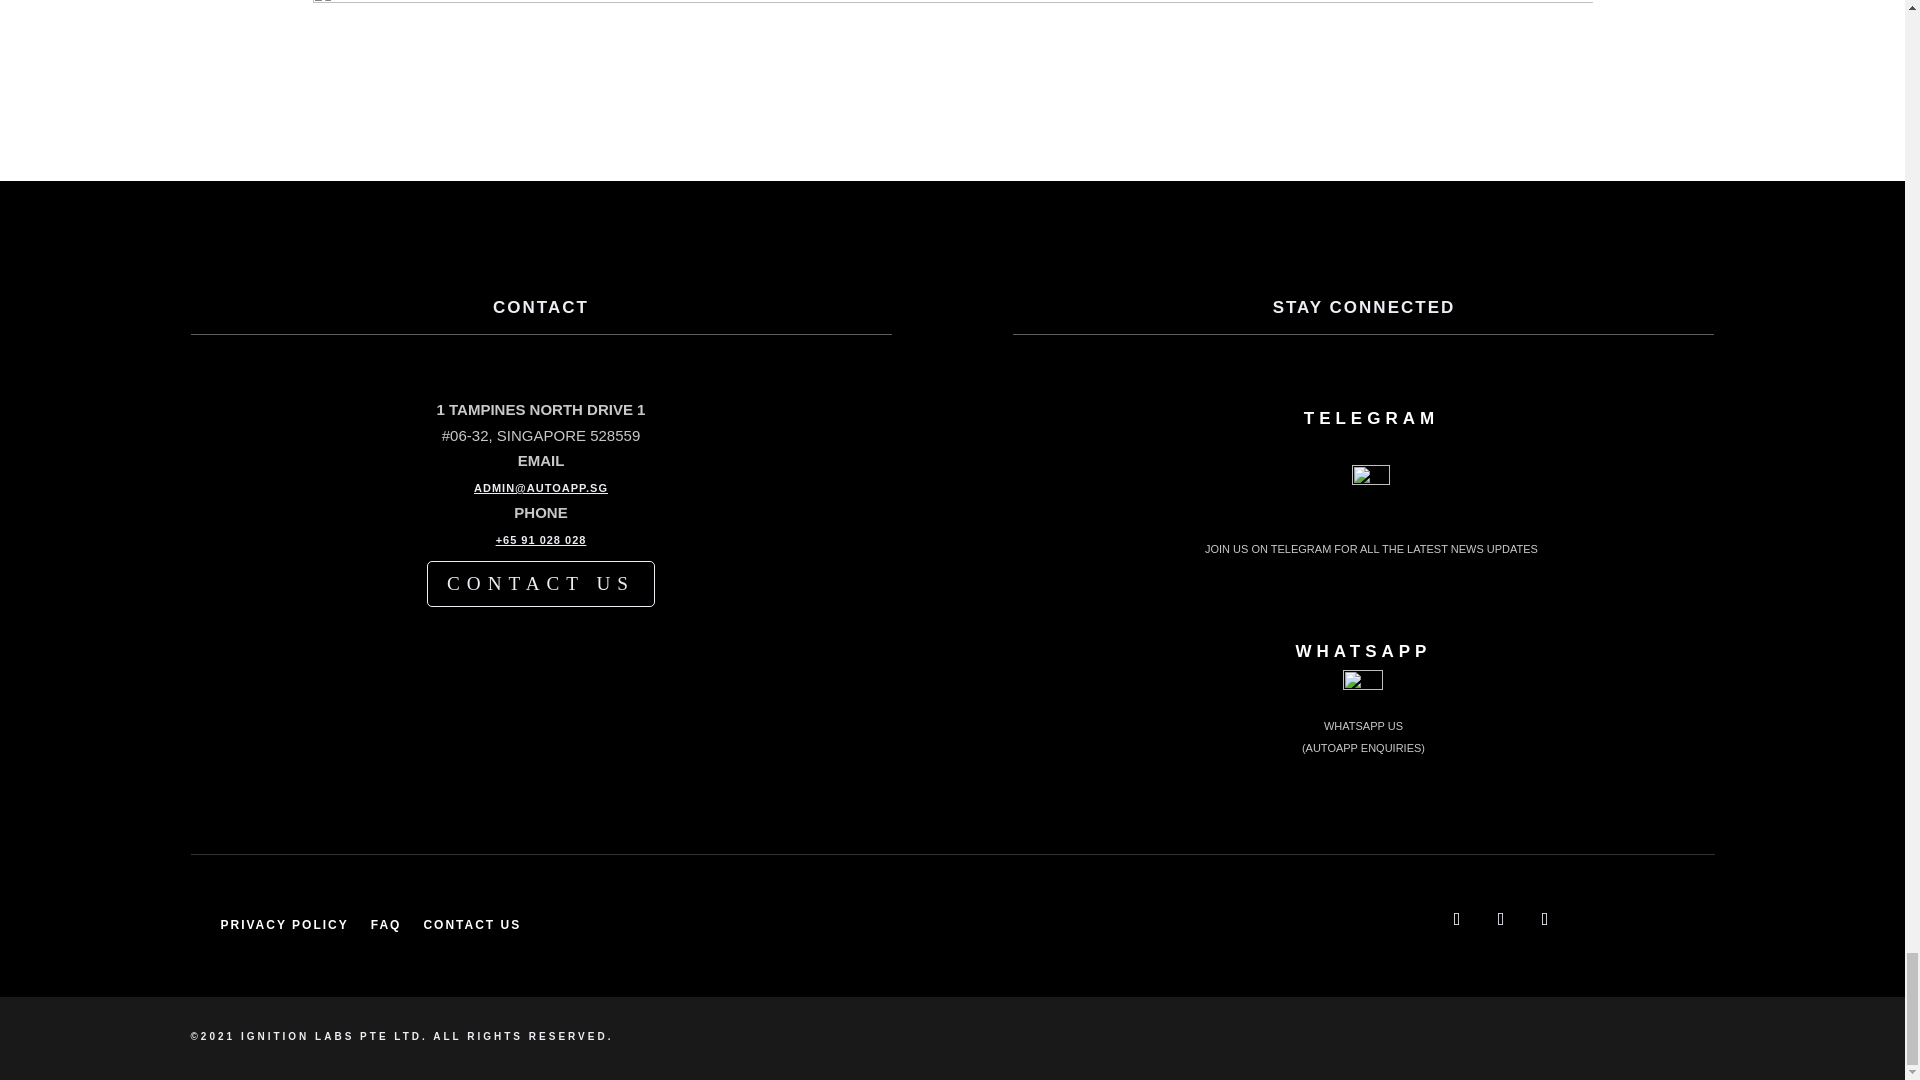 This screenshot has width=1920, height=1080. Describe the element at coordinates (1500, 918) in the screenshot. I see `Follow on Youtube` at that location.